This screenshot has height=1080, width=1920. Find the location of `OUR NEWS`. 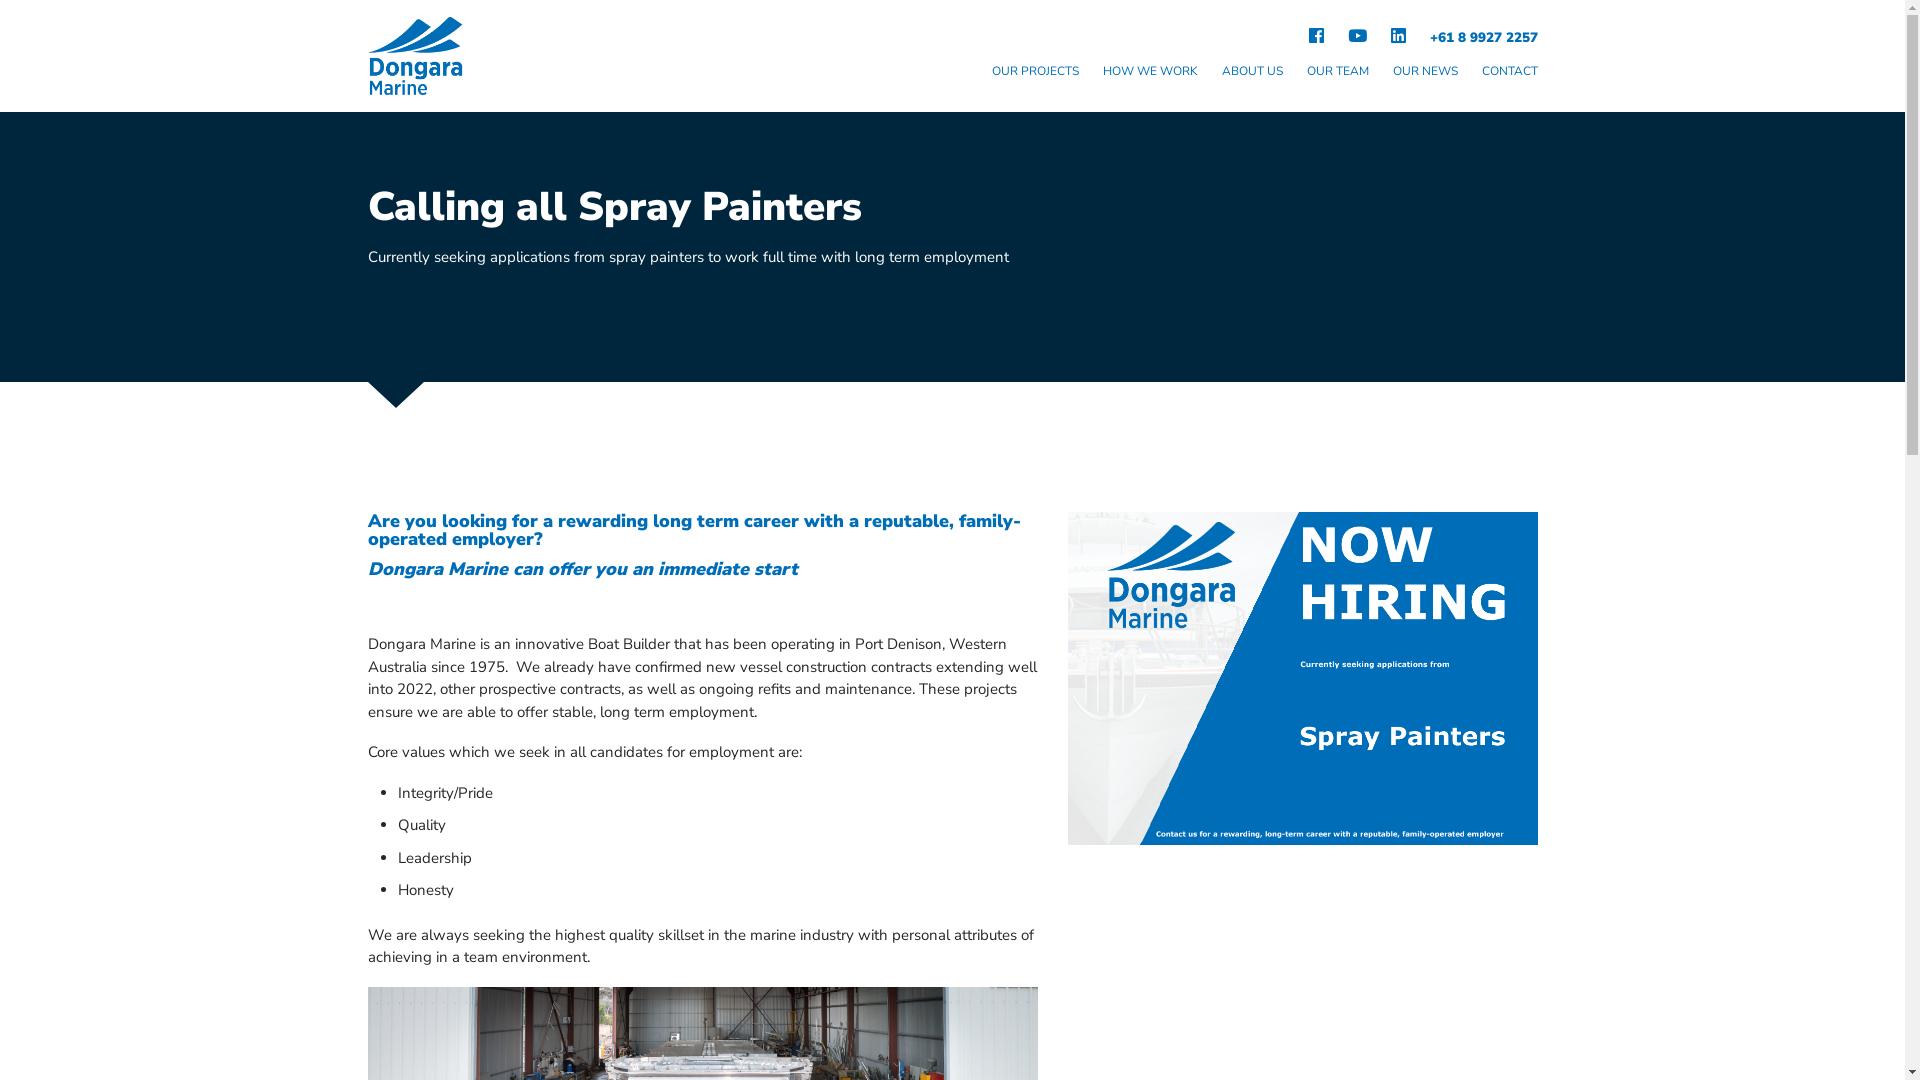

OUR NEWS is located at coordinates (1424, 74).